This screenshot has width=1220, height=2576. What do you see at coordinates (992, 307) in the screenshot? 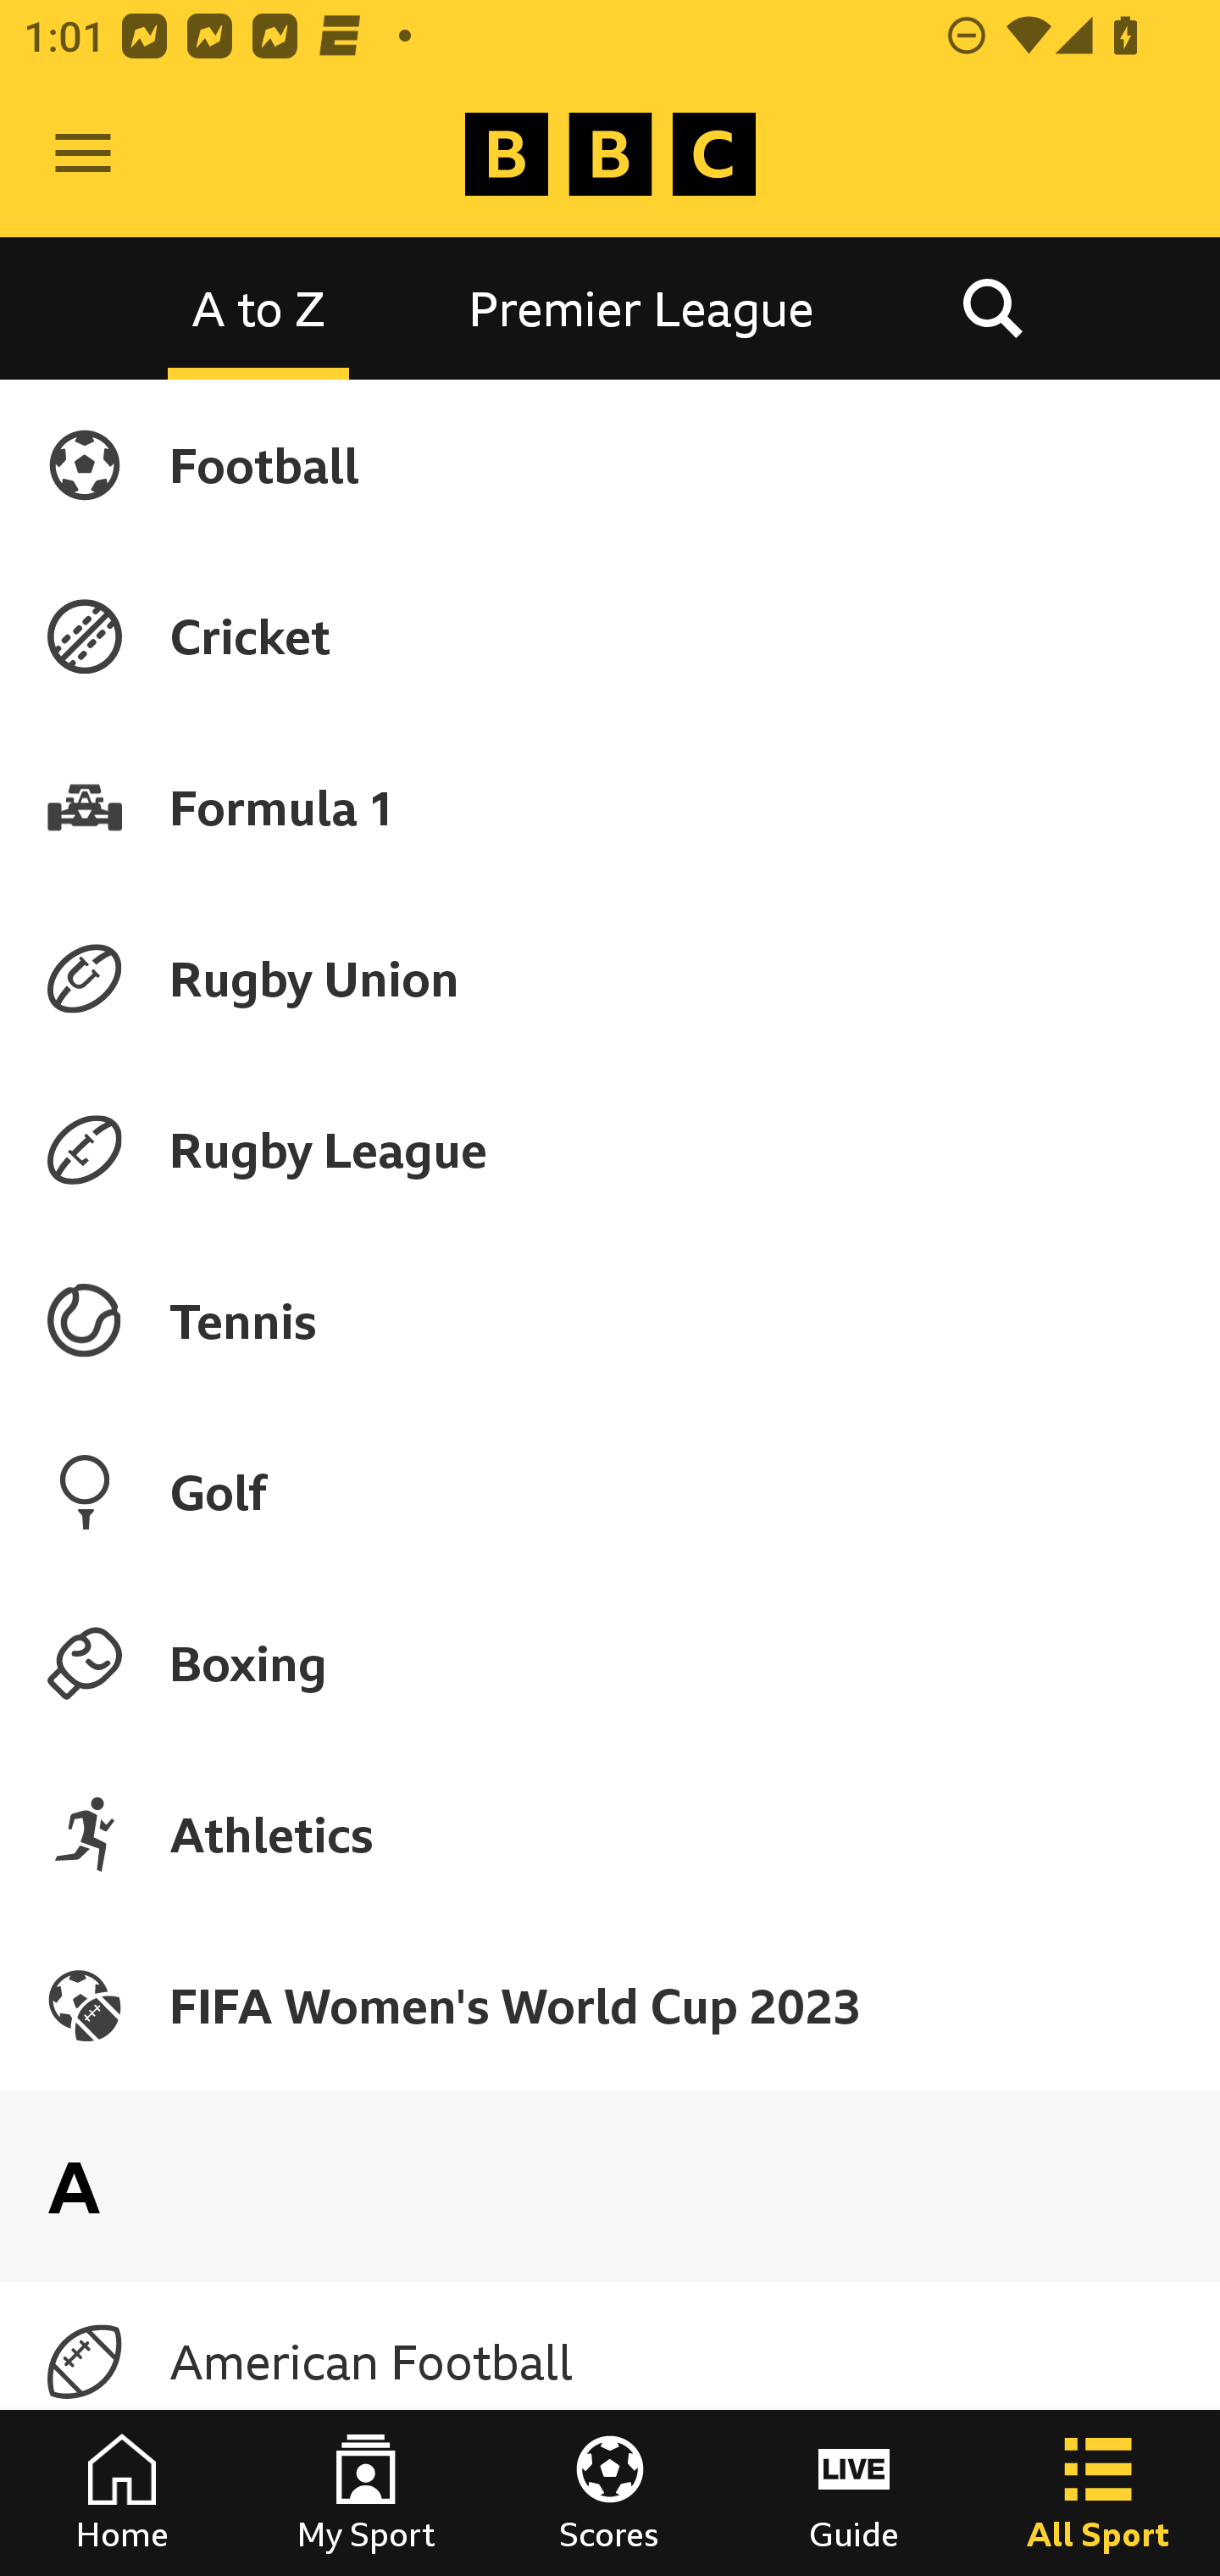
I see `Search` at bounding box center [992, 307].